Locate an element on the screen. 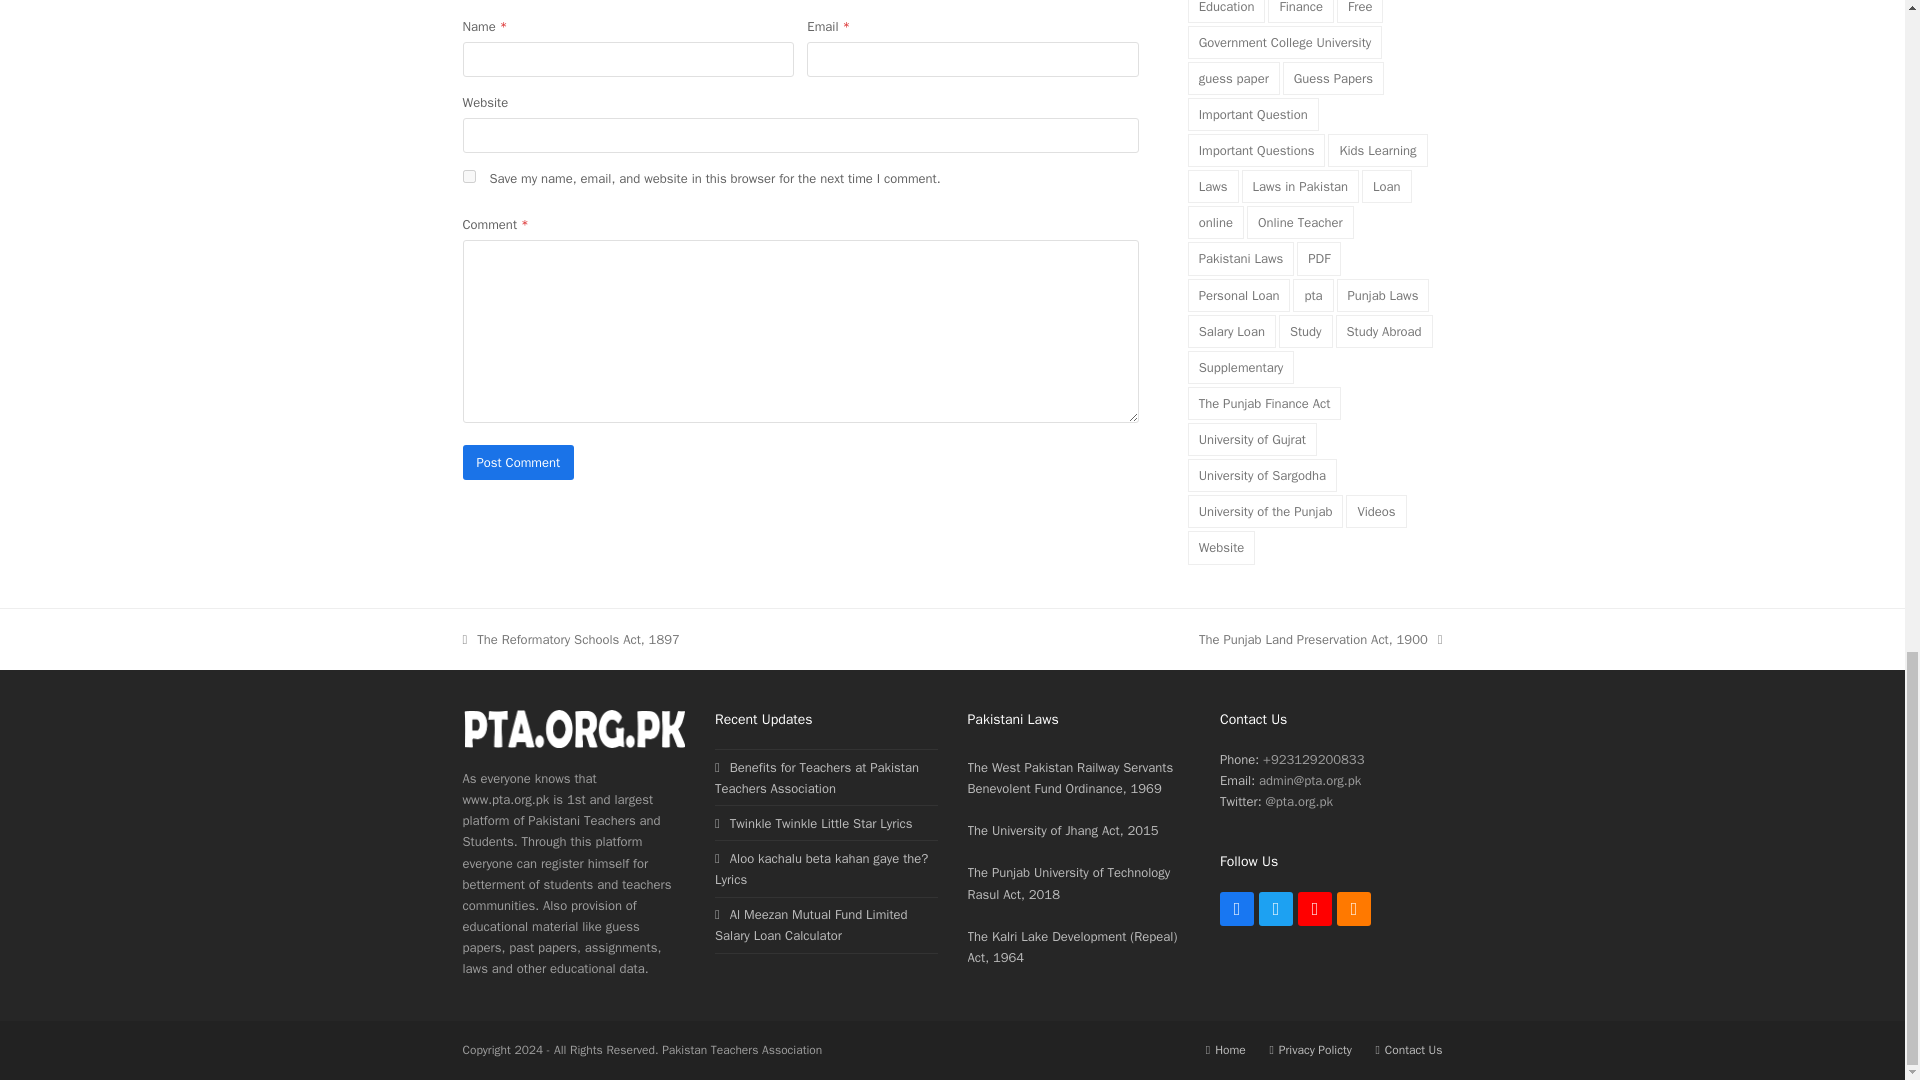  yes is located at coordinates (468, 176).